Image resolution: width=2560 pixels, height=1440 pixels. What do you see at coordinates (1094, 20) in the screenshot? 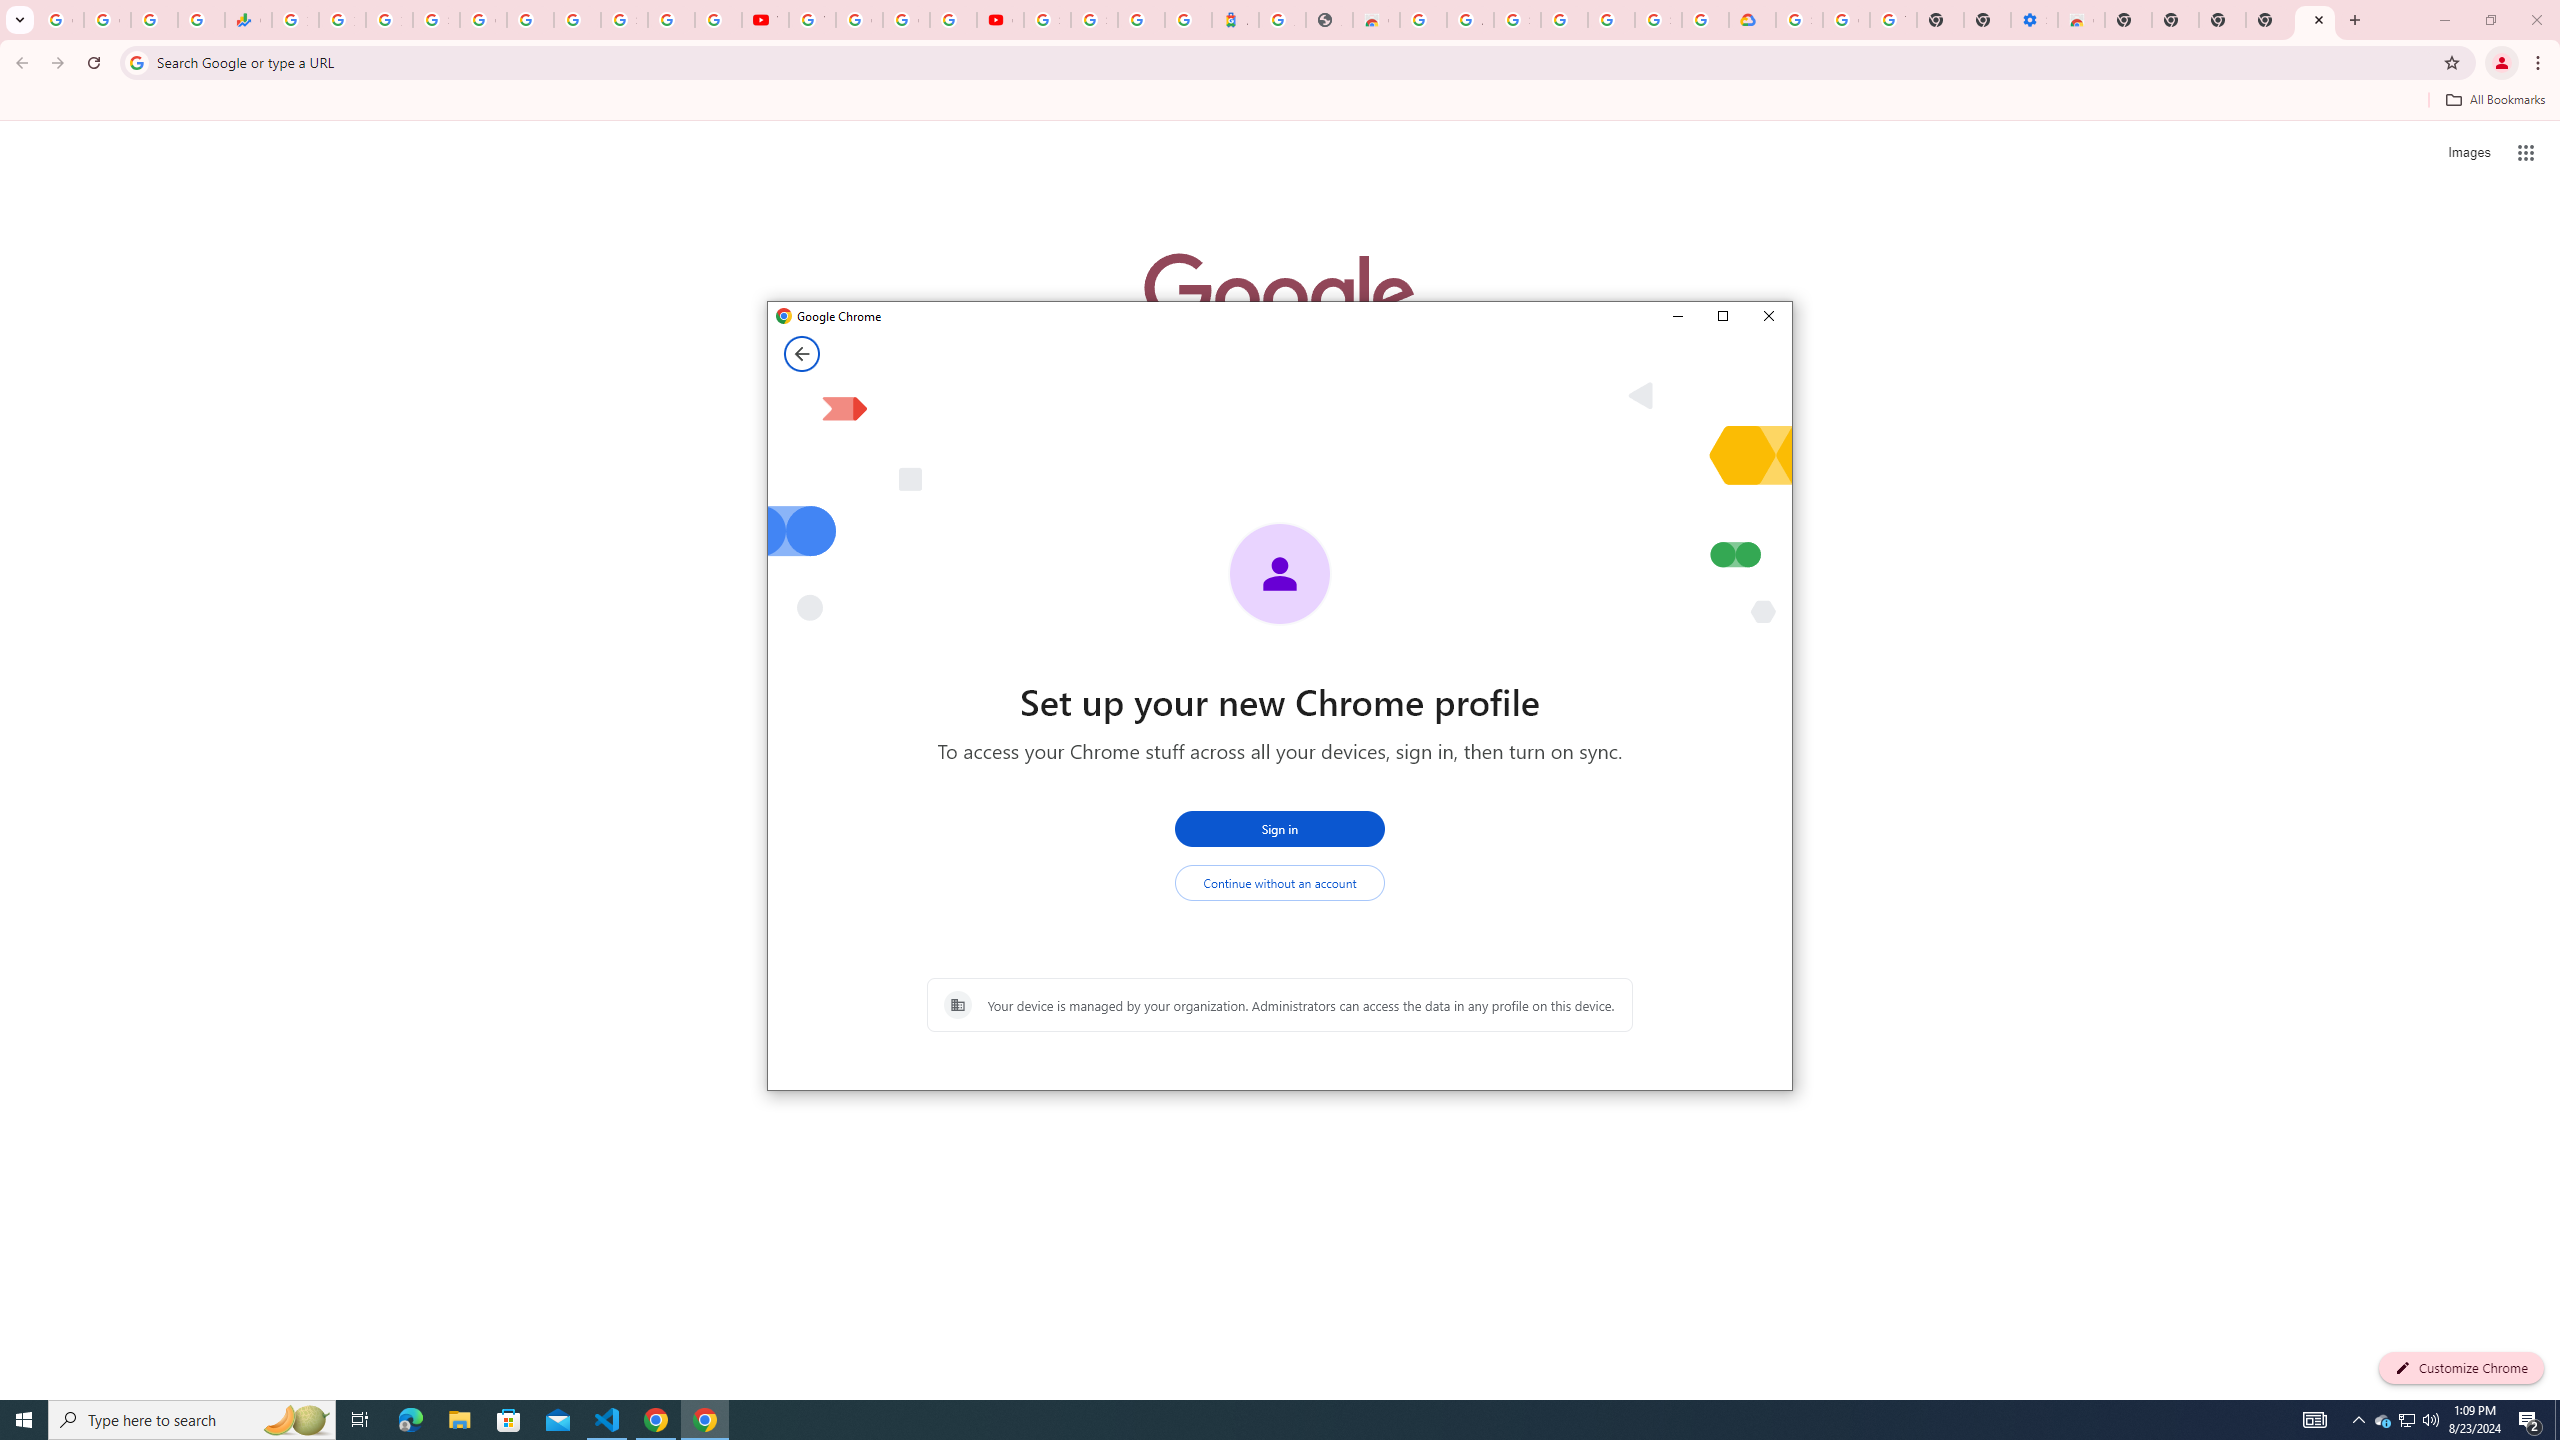
I see `Sign in - Google Accounts` at bounding box center [1094, 20].